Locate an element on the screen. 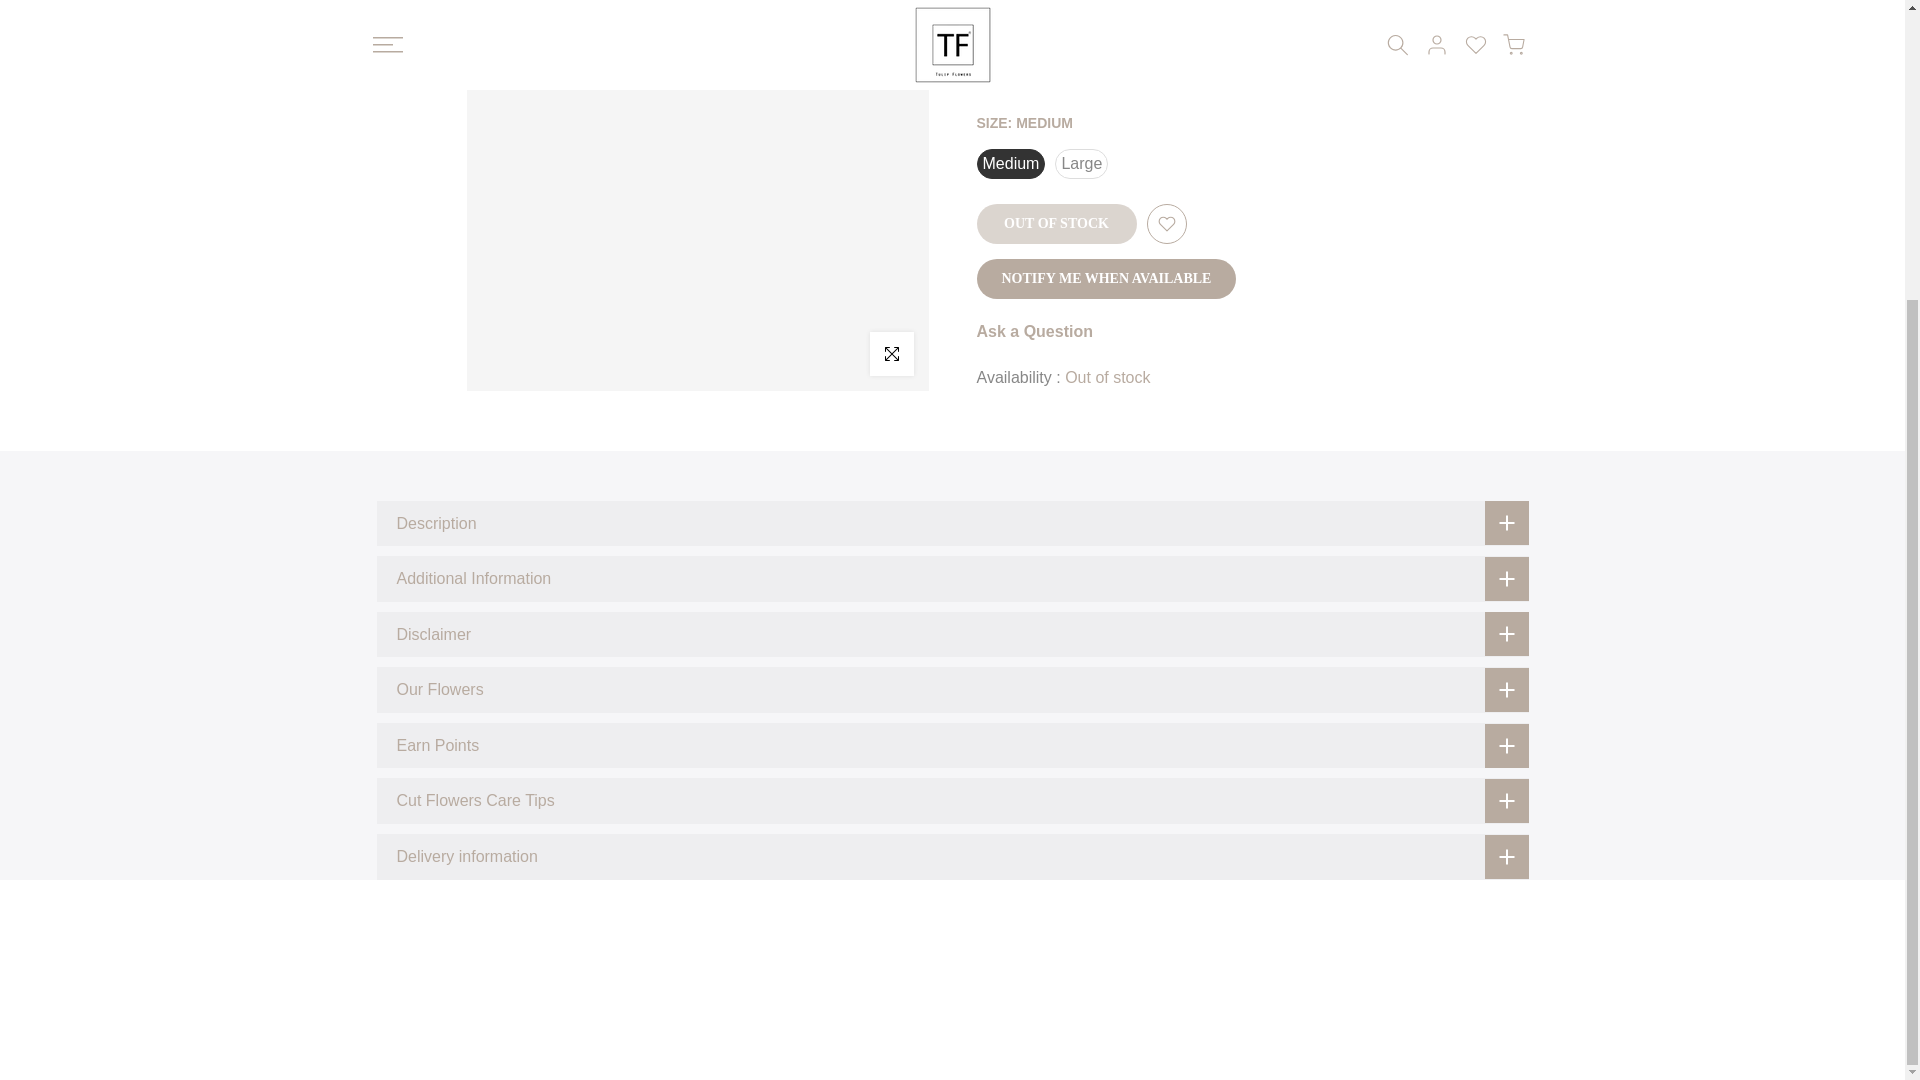 The height and width of the screenshot is (1080, 1920). Cut Flowers Care Tips is located at coordinates (952, 800).